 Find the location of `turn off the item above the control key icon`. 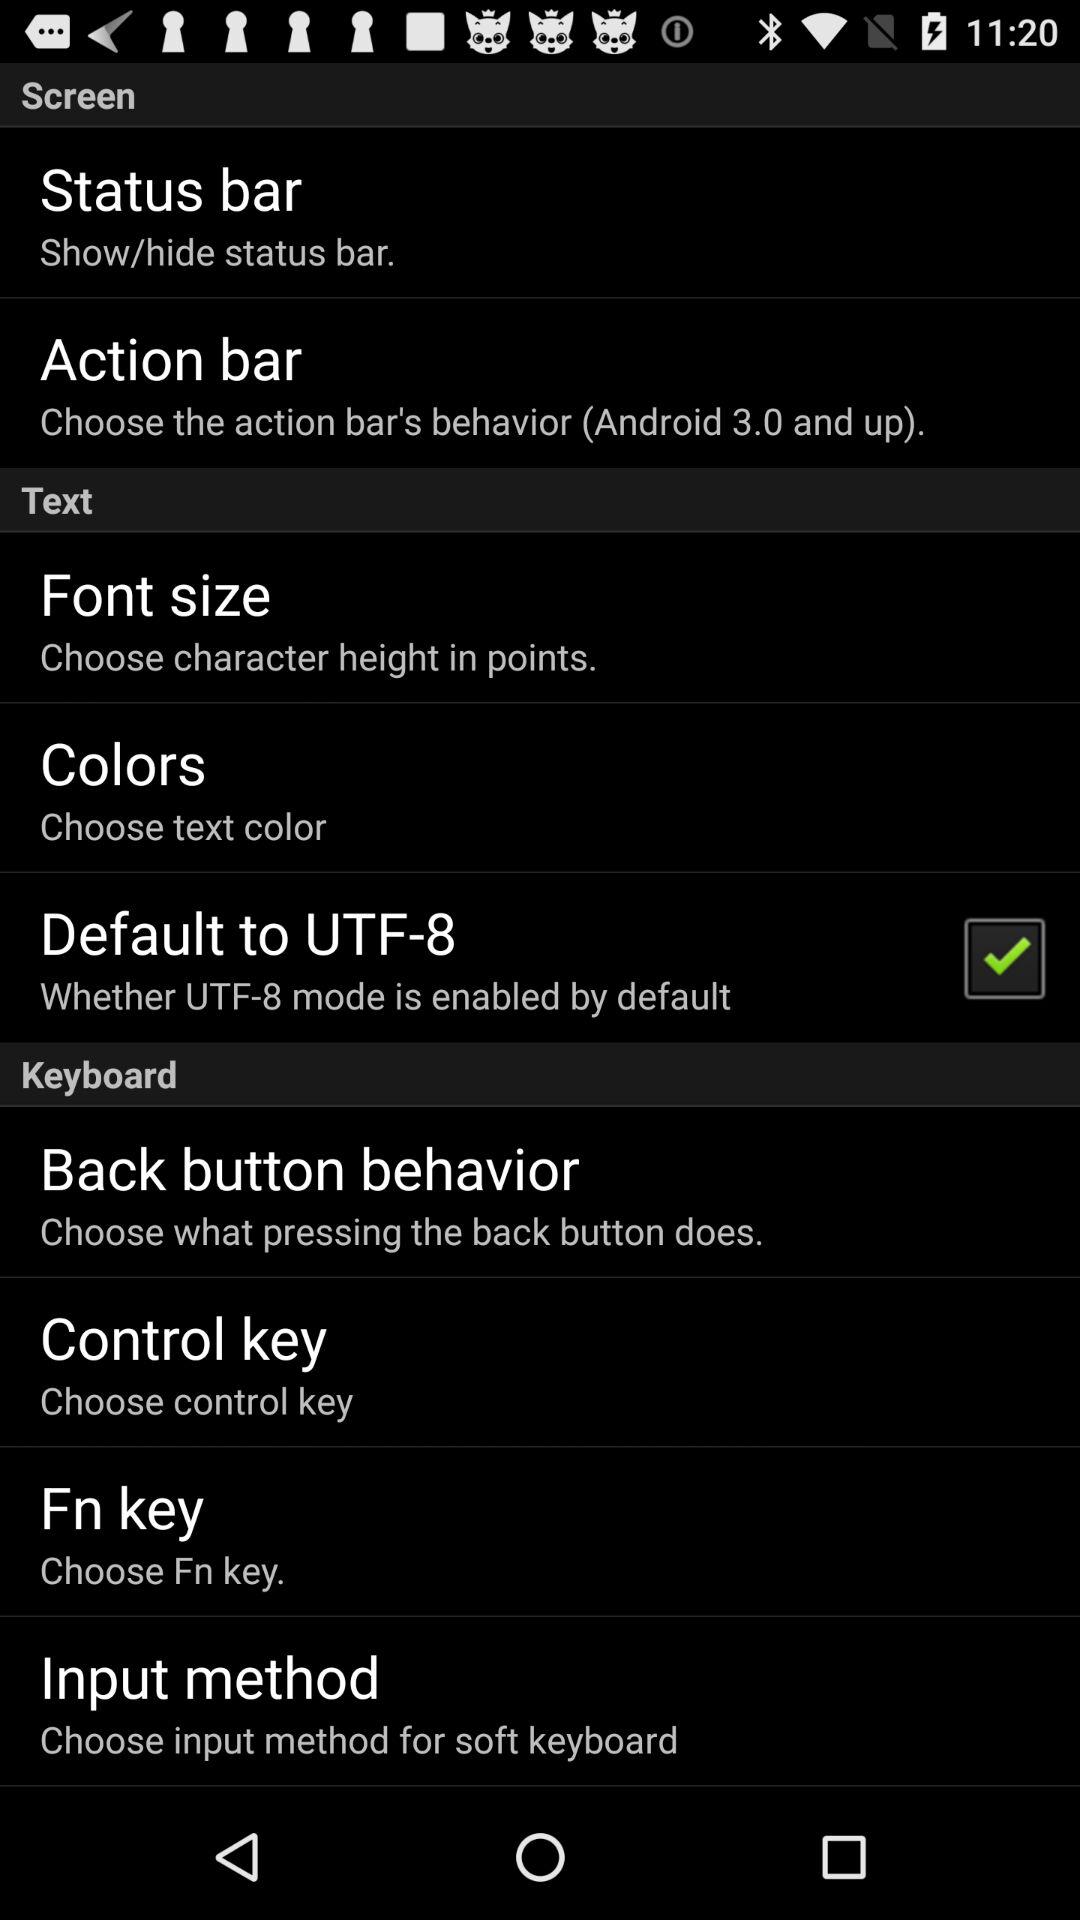

turn off the item above the control key icon is located at coordinates (402, 1230).